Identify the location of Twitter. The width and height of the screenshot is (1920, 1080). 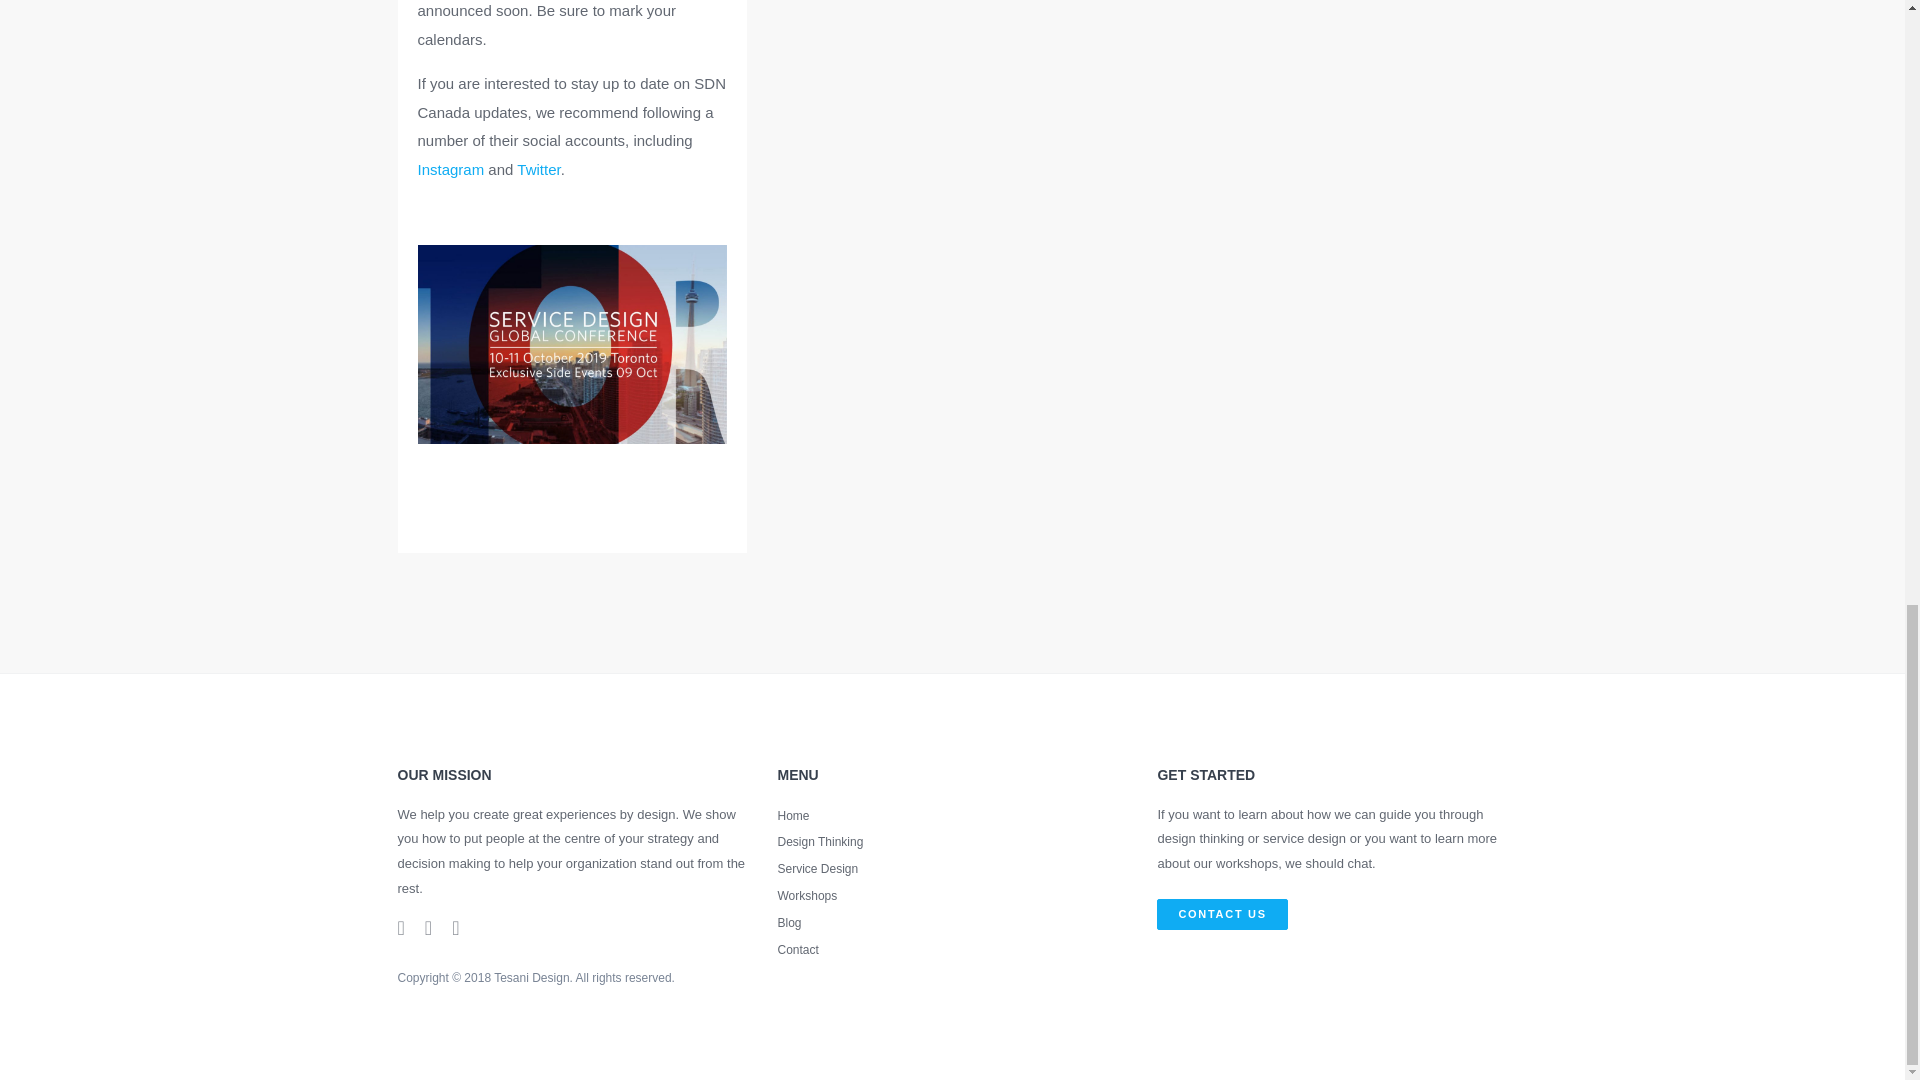
(538, 169).